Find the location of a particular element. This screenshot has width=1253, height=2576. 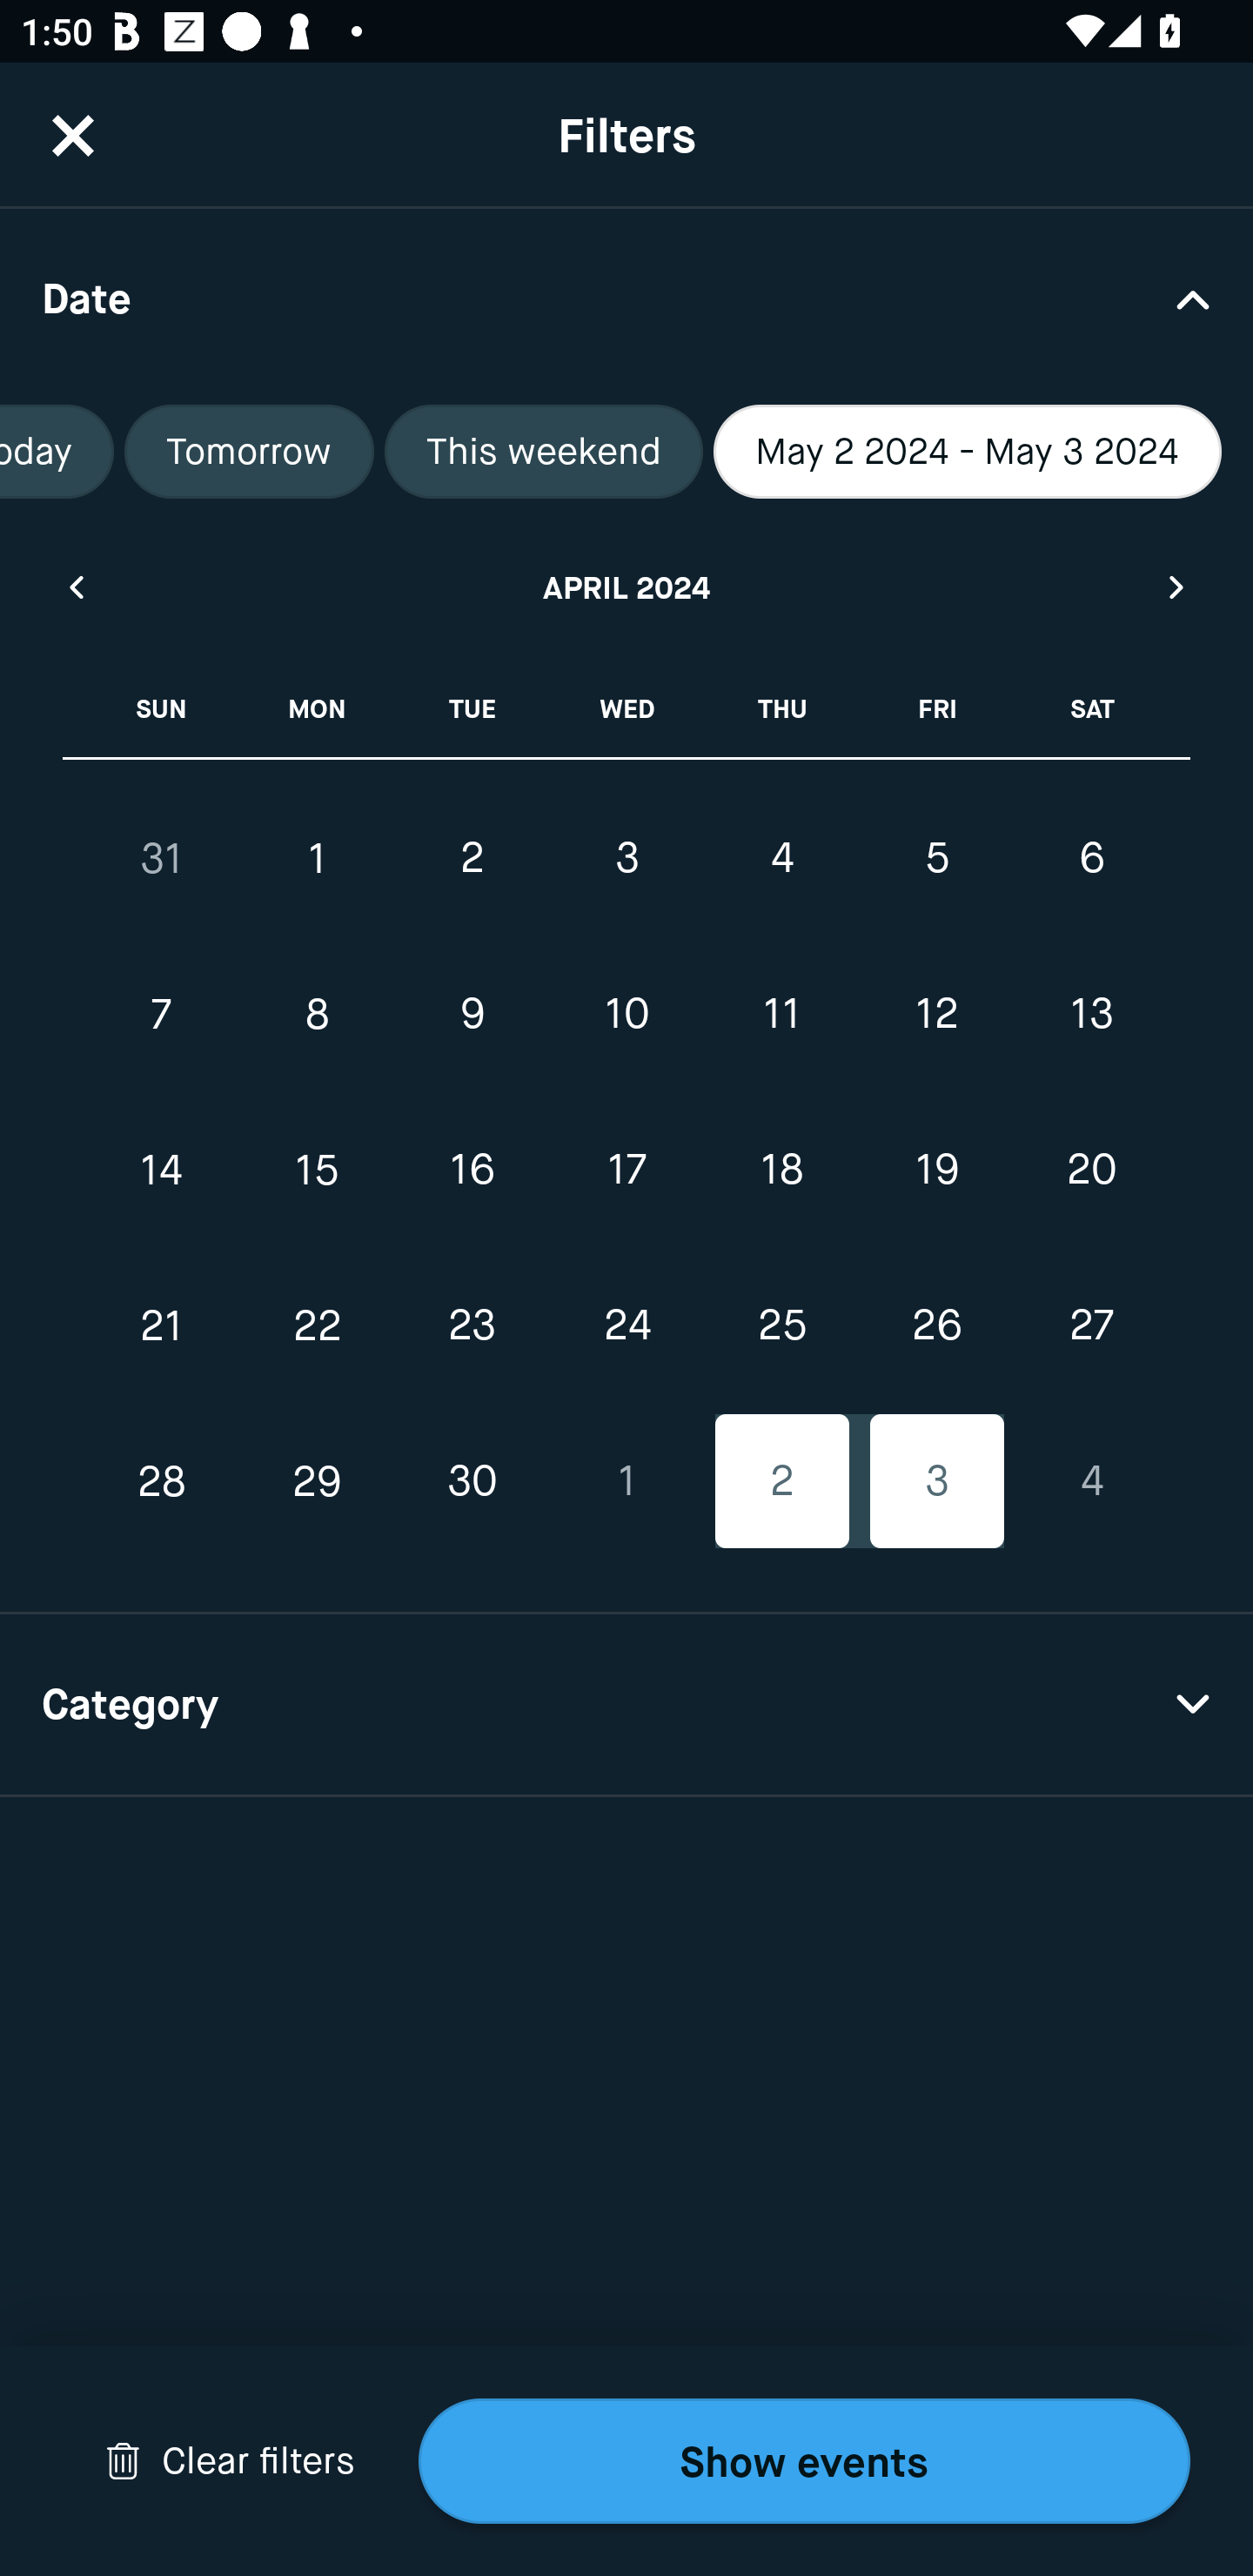

15 is located at coordinates (317, 1170).